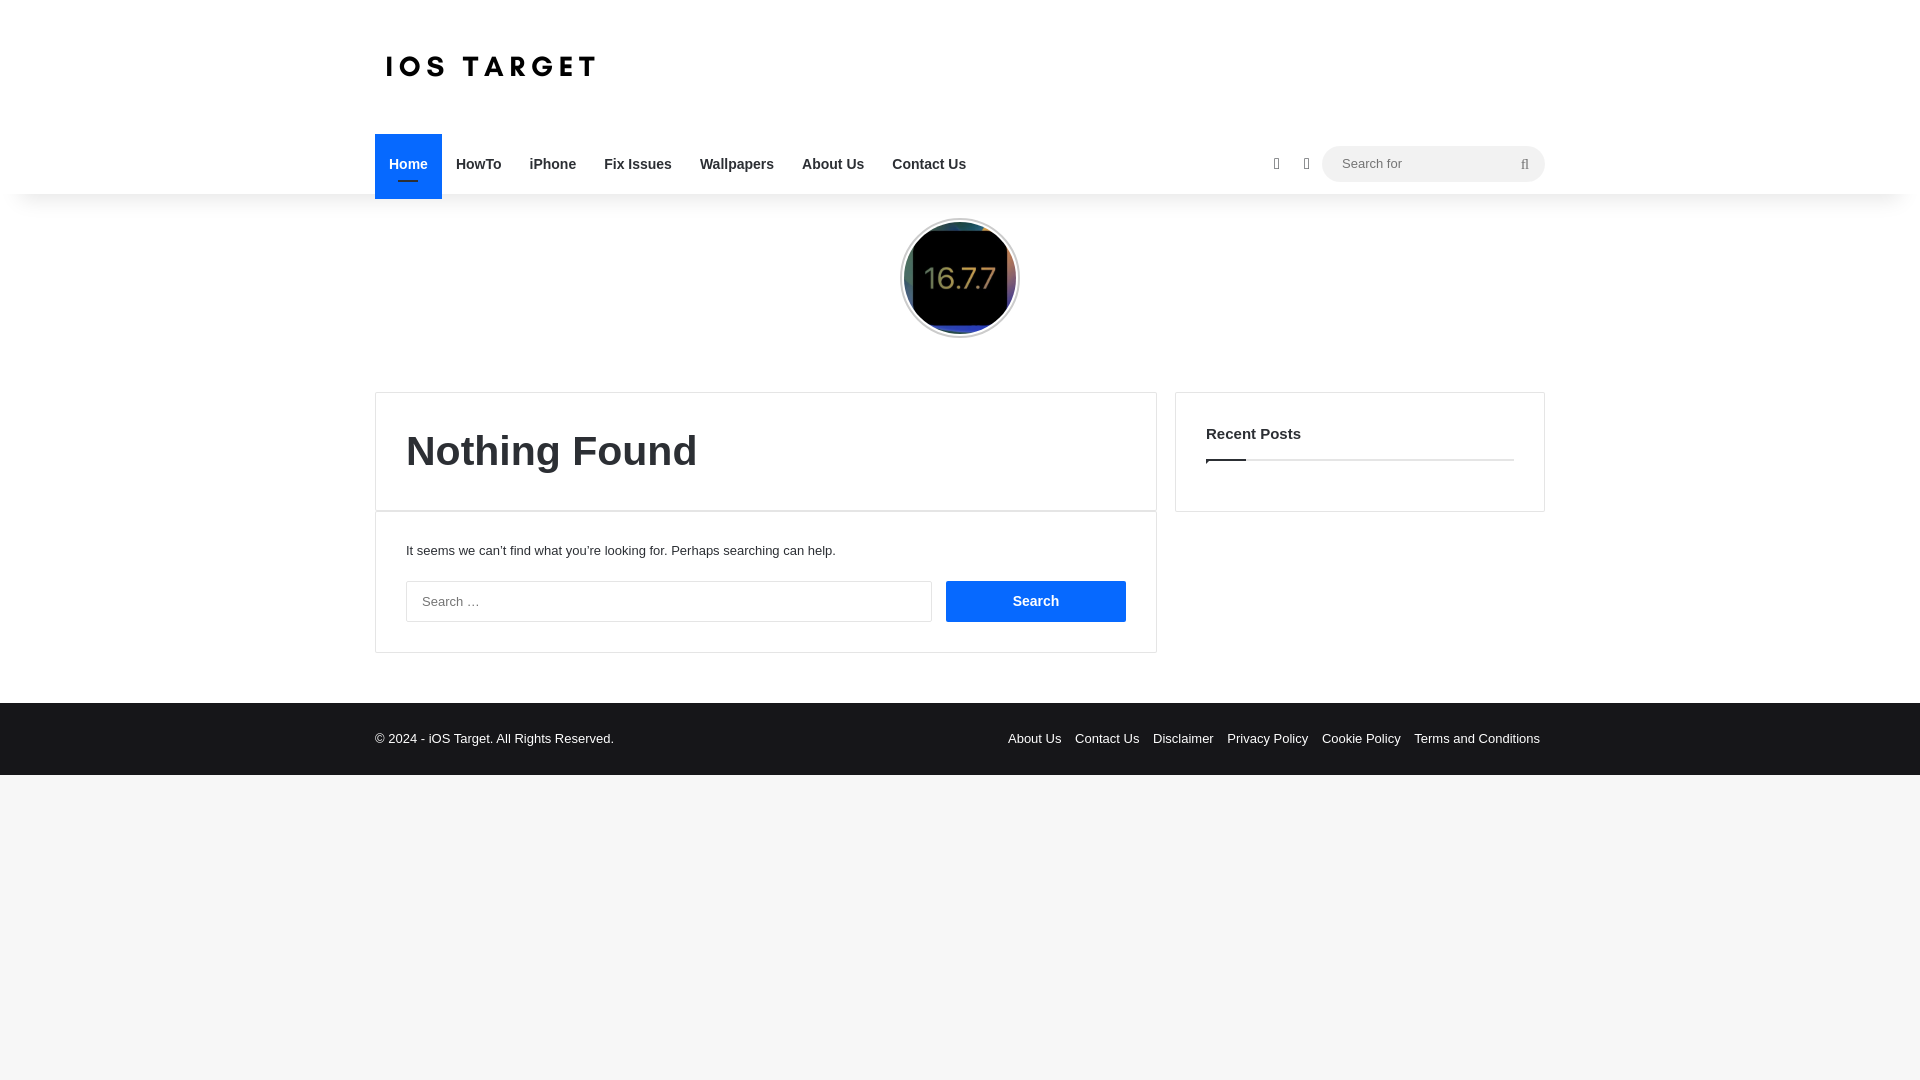 This screenshot has height=1080, width=1920. Describe the element at coordinates (1434, 163) in the screenshot. I see `Search for` at that location.